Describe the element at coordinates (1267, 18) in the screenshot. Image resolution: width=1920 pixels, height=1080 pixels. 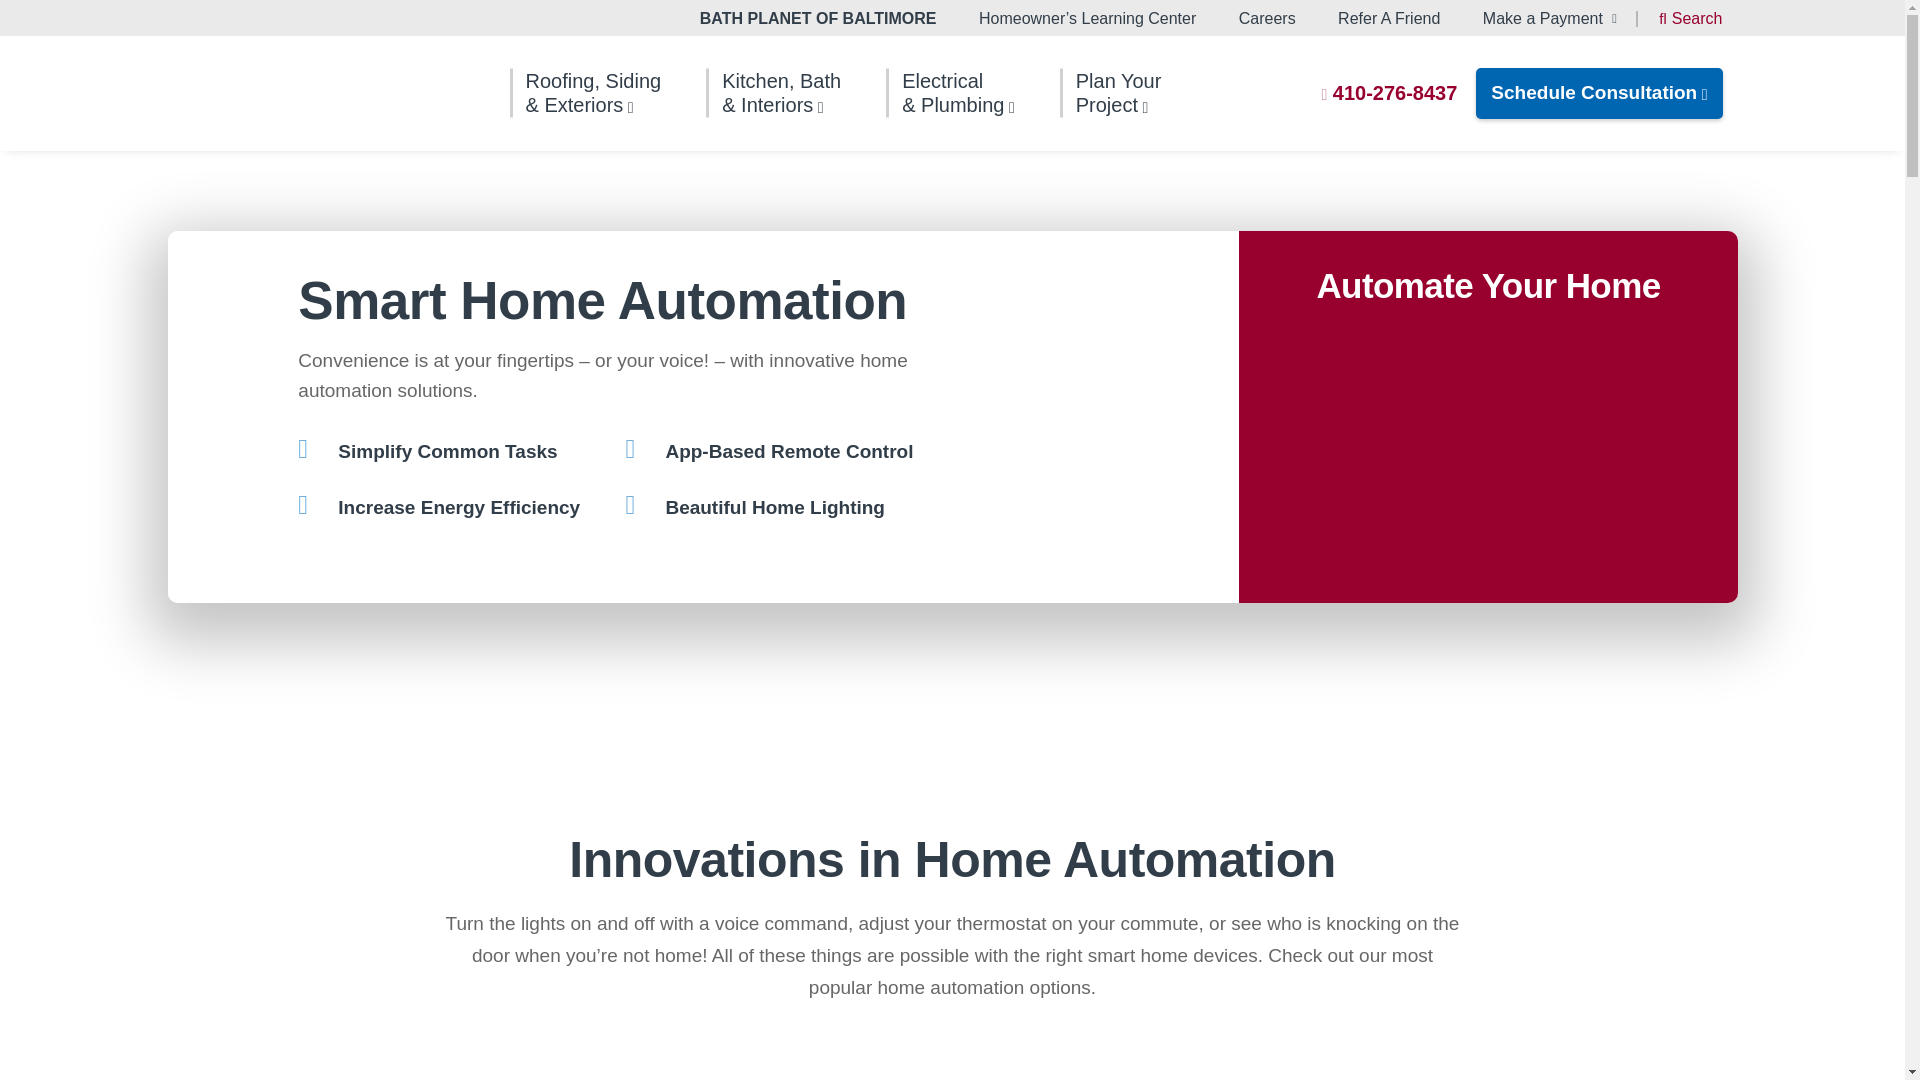
I see `Careers` at that location.